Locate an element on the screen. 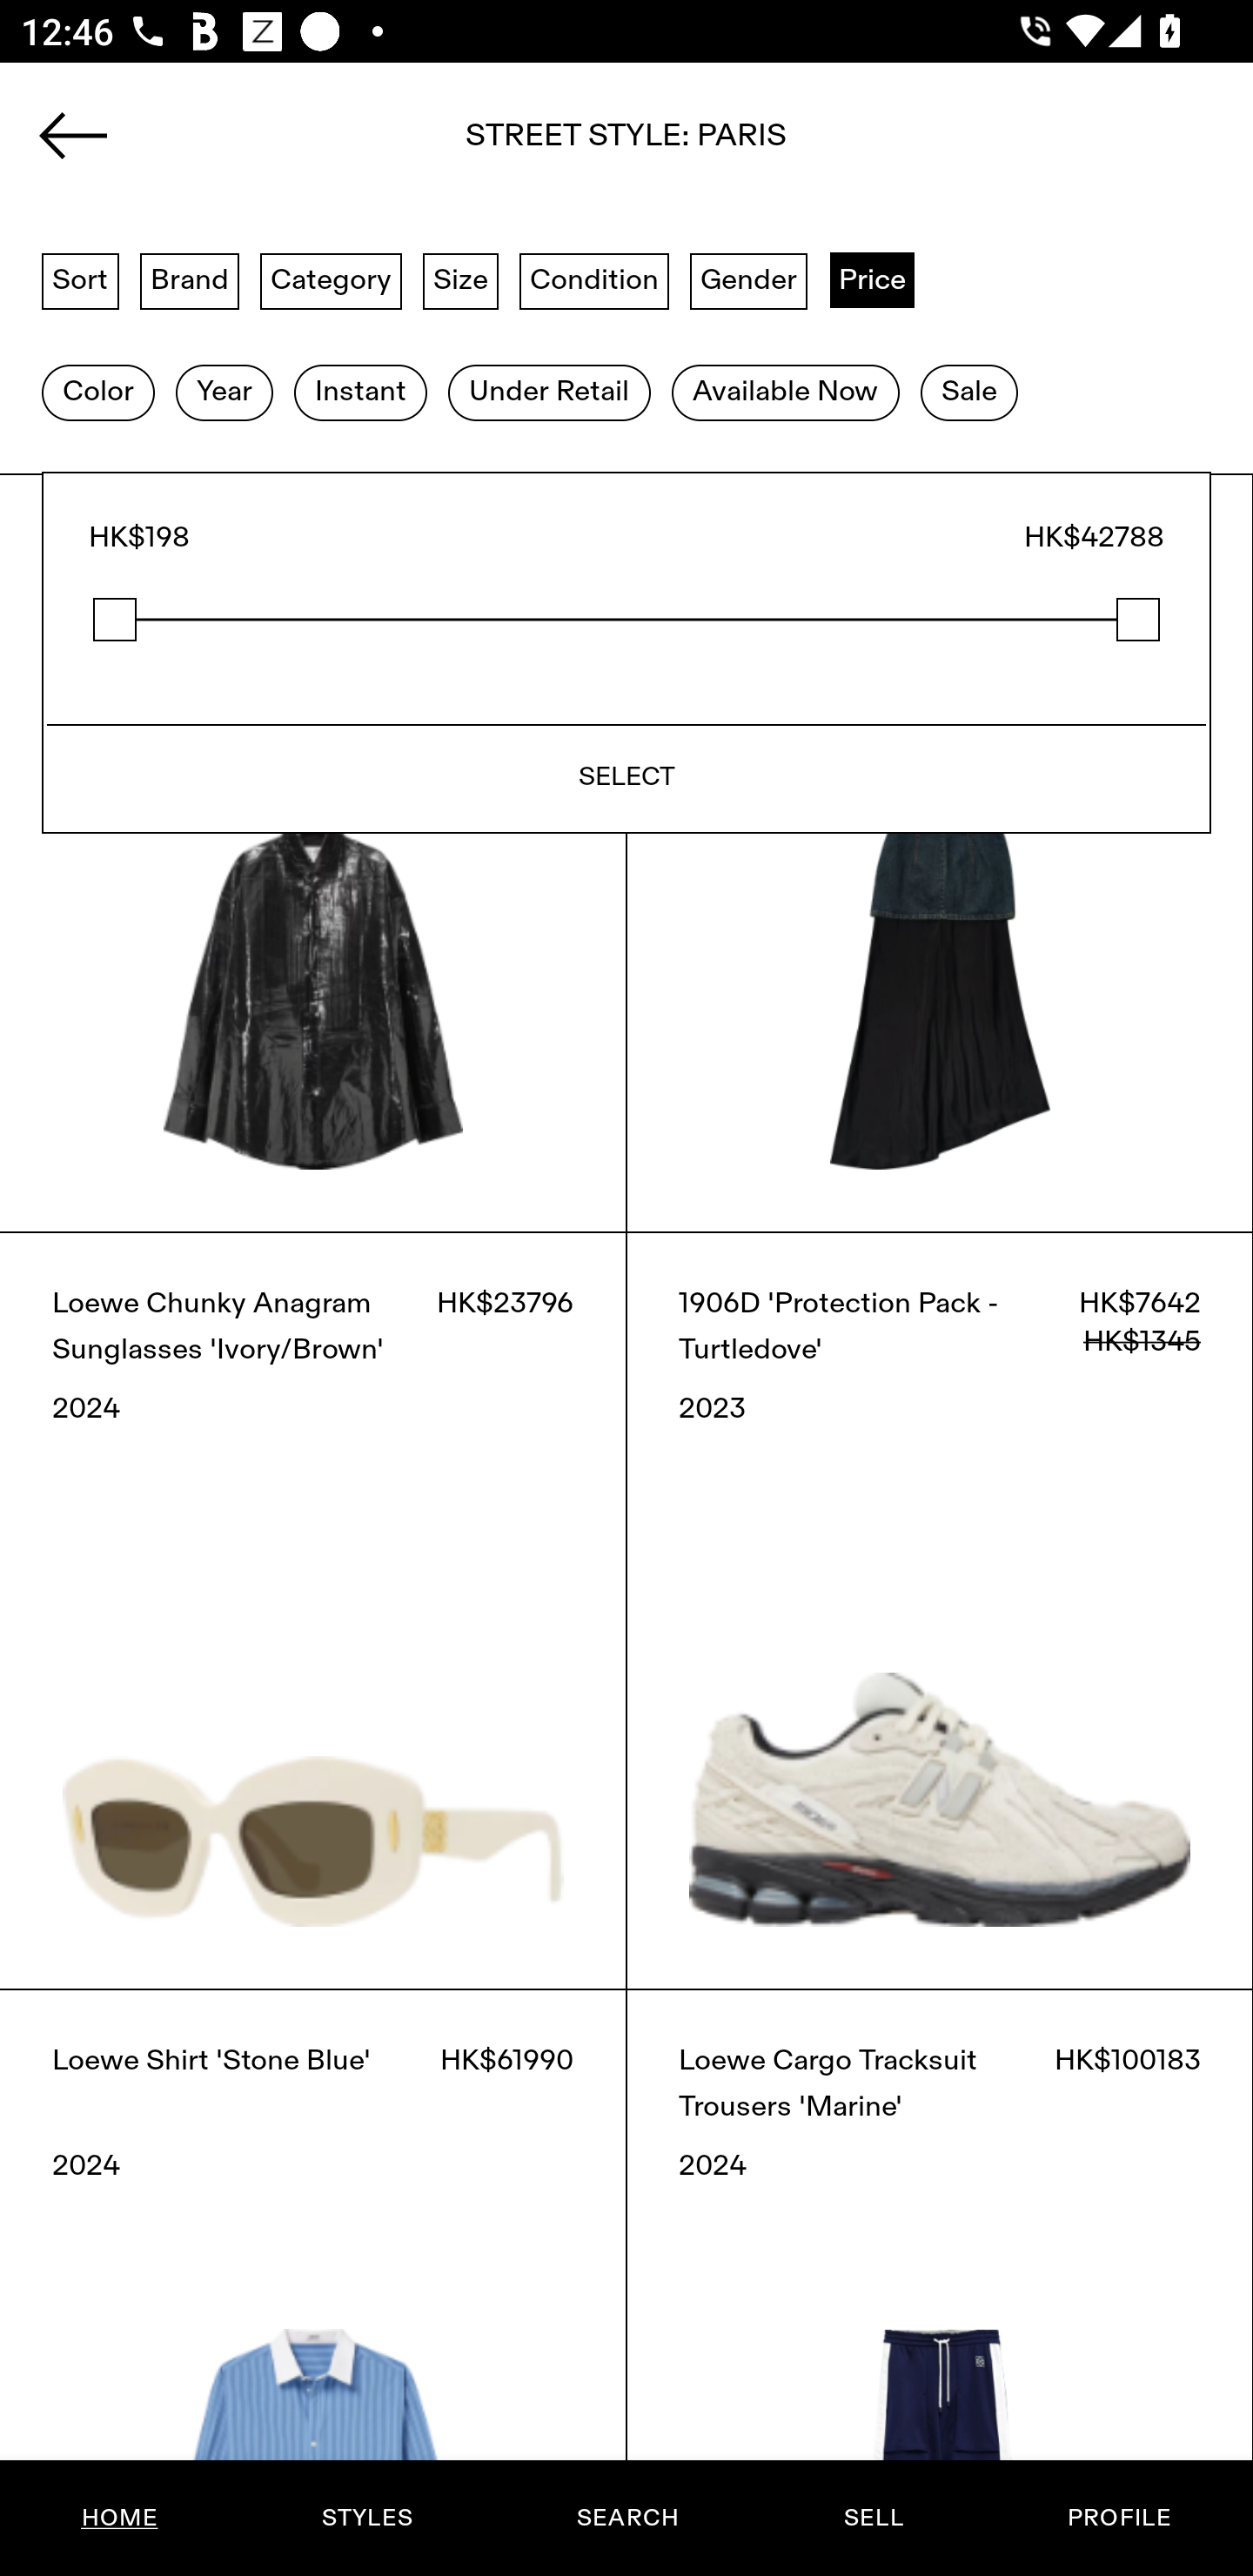 This screenshot has width=1253, height=2576. Brand is located at coordinates (190, 279).